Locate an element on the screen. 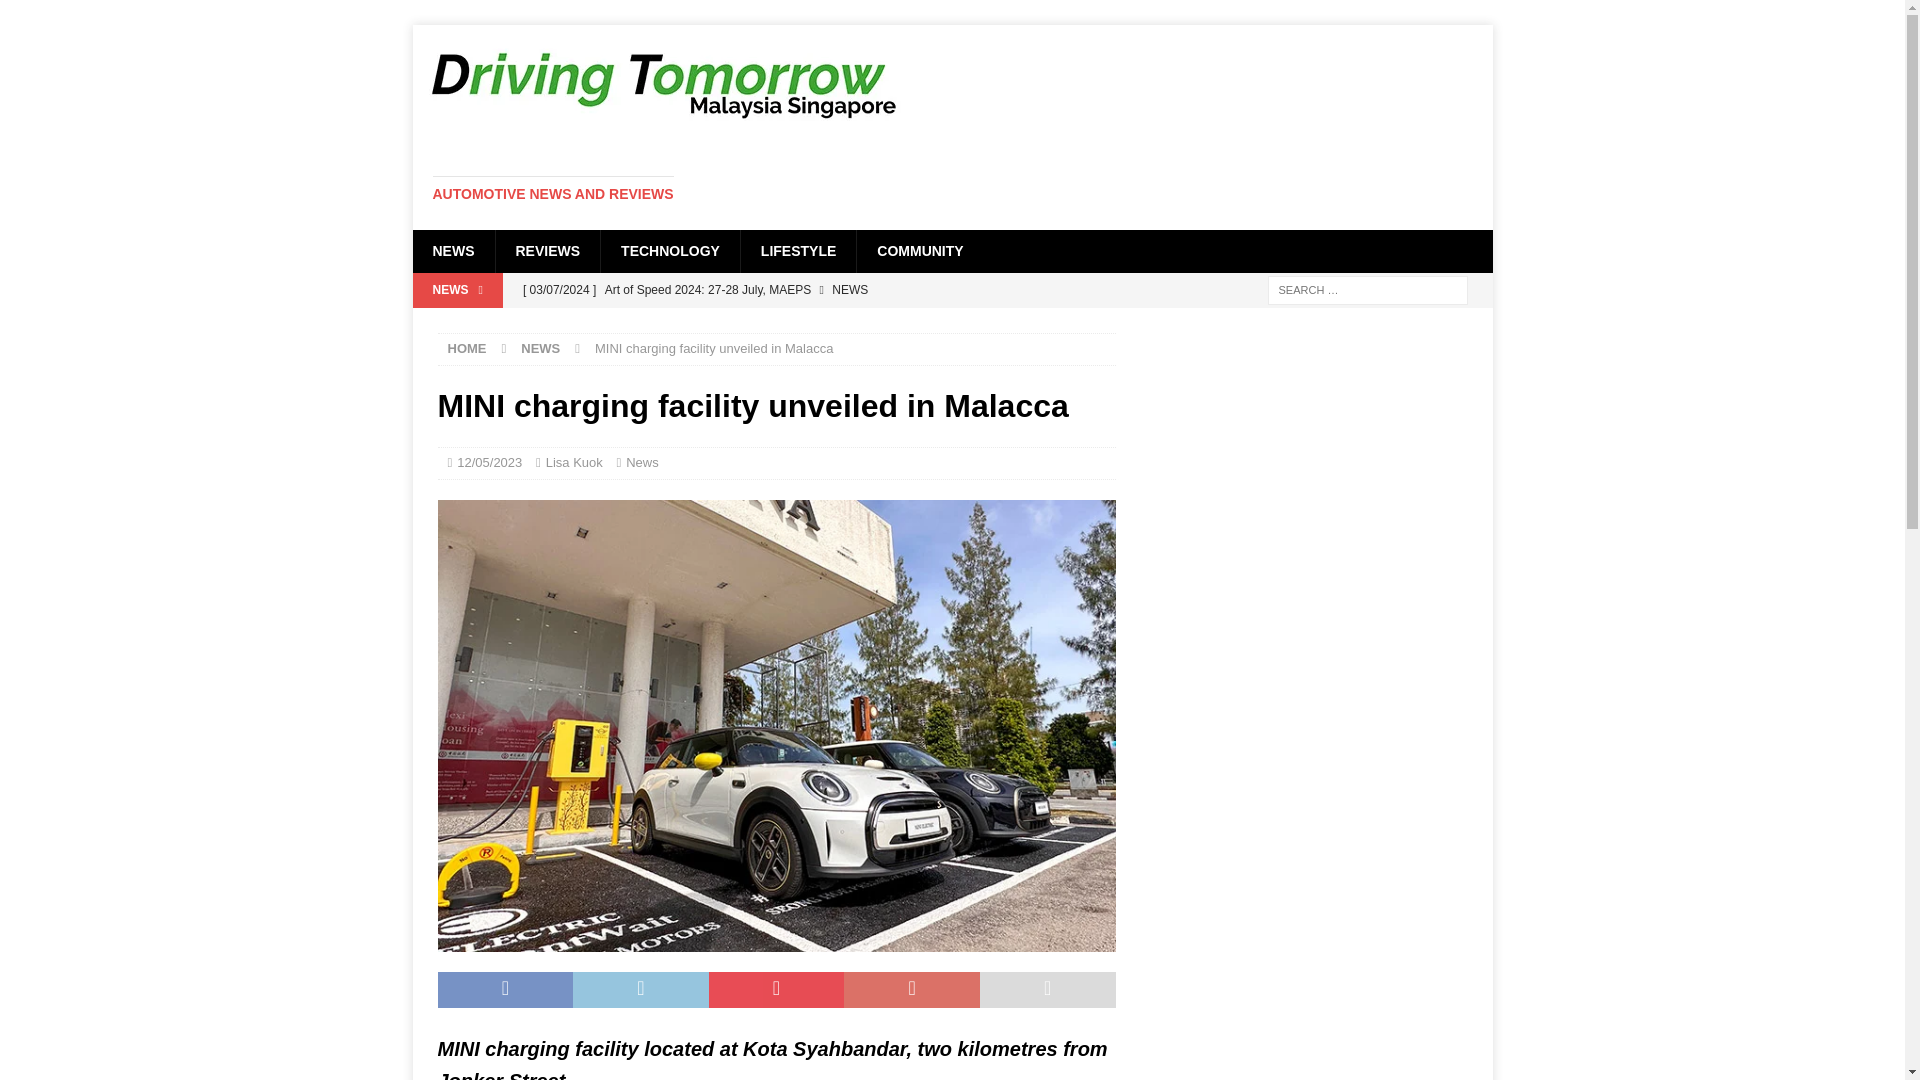  HOME is located at coordinates (467, 348).